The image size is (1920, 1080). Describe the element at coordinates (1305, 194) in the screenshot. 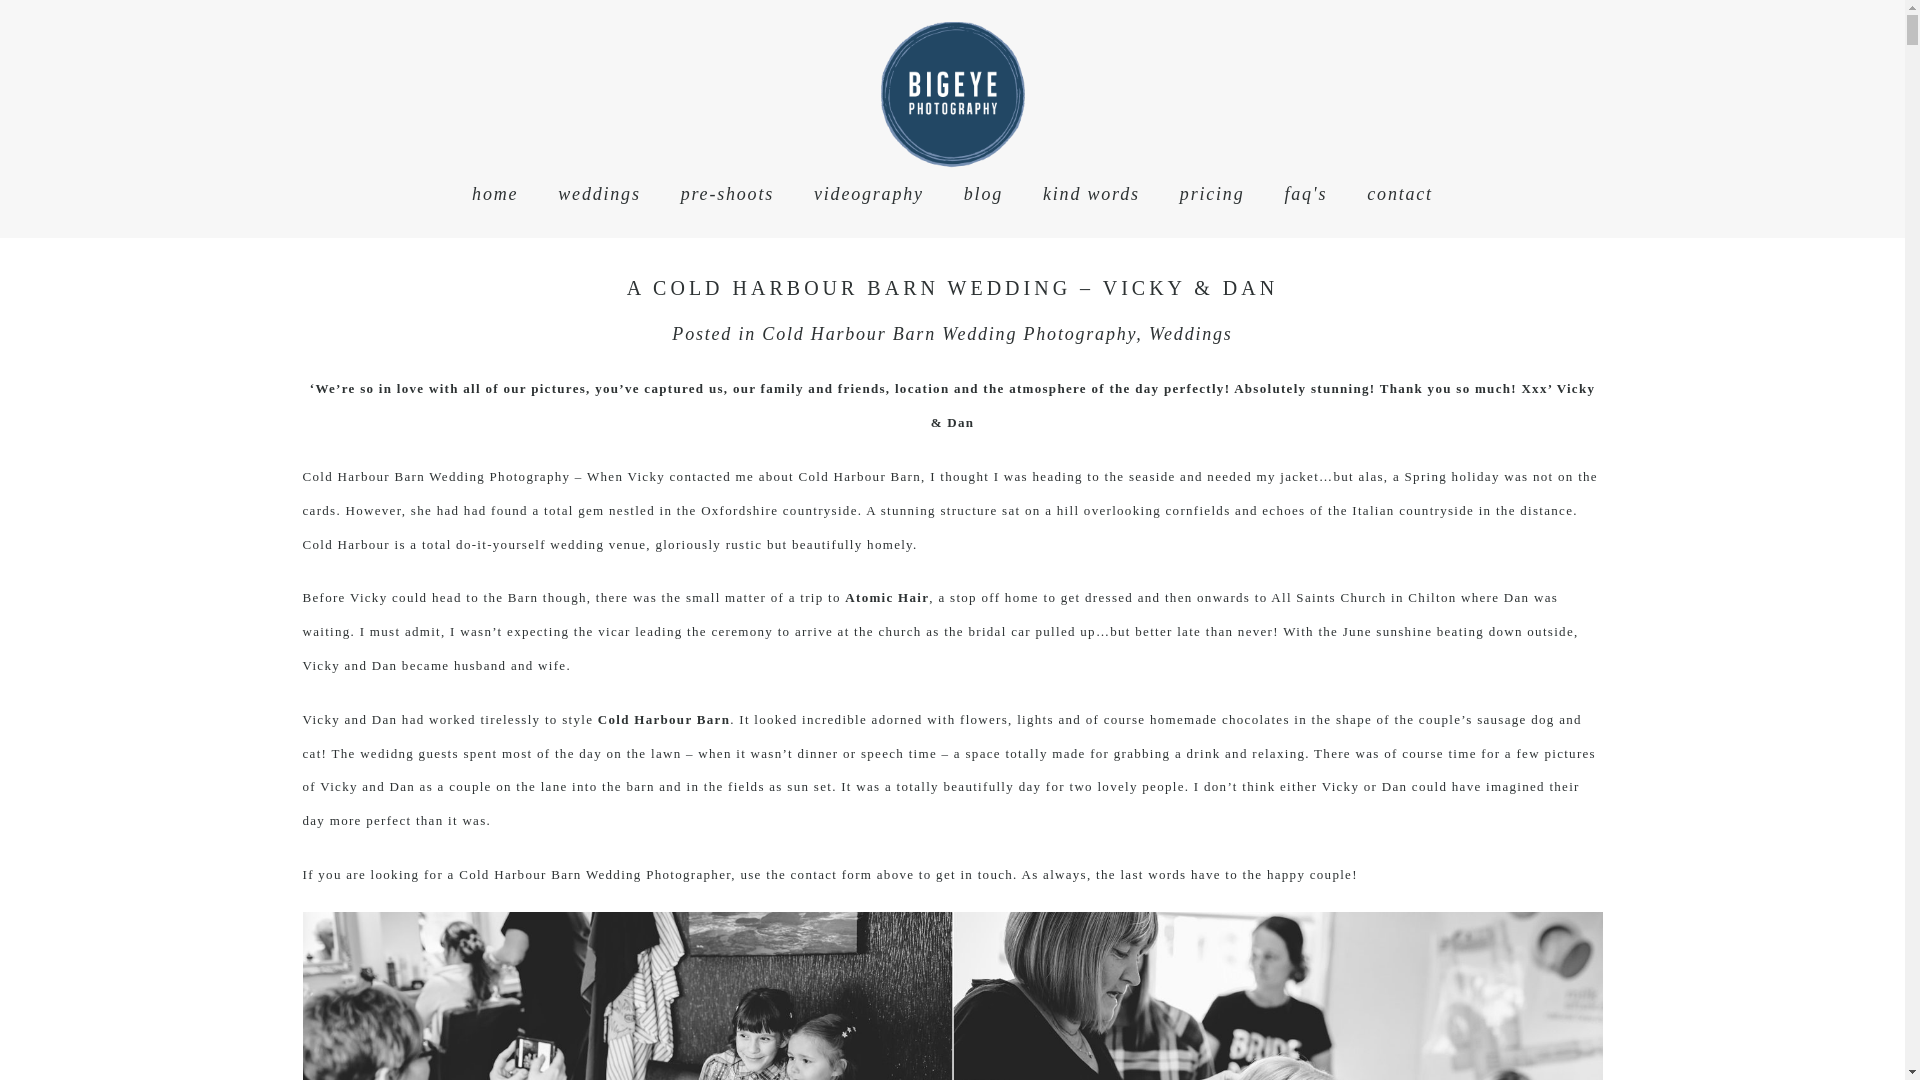

I see `faq's` at that location.